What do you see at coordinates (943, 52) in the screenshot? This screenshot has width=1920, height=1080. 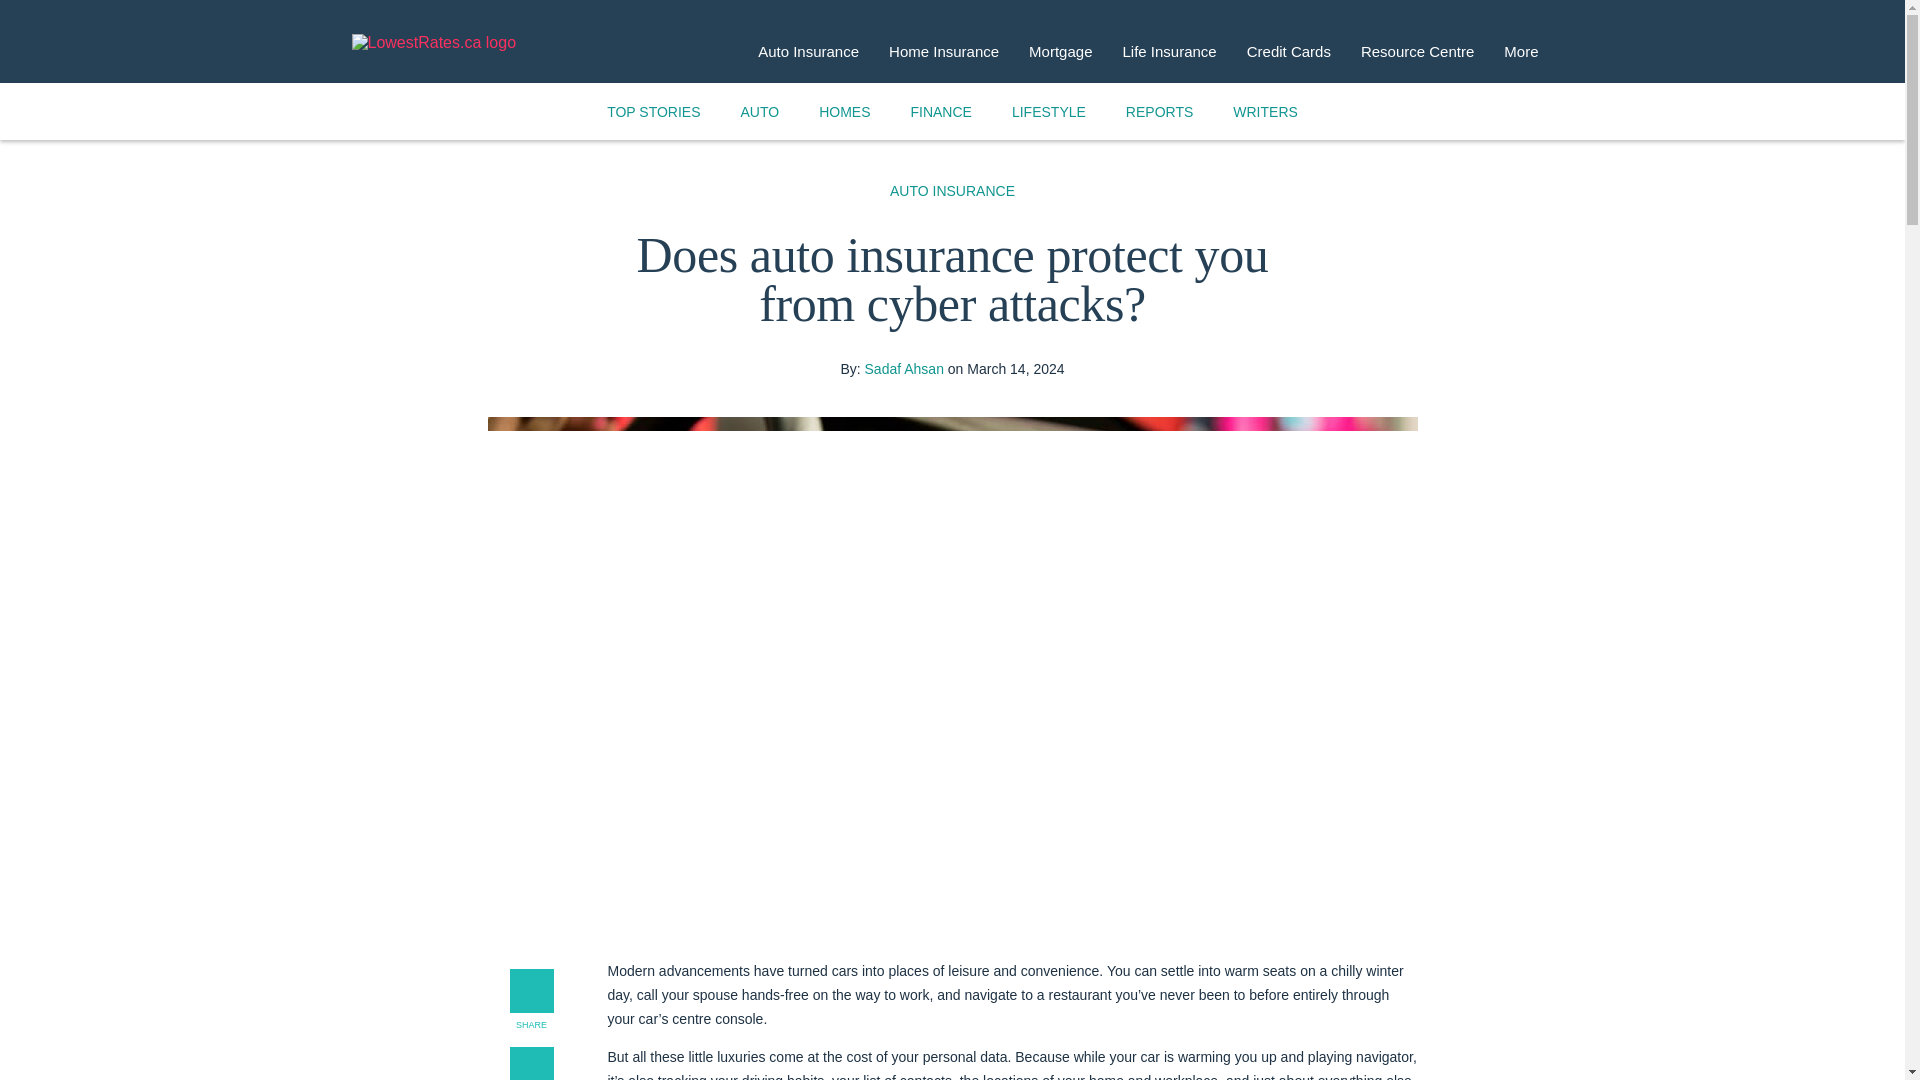 I see `Home Insurance` at bounding box center [943, 52].